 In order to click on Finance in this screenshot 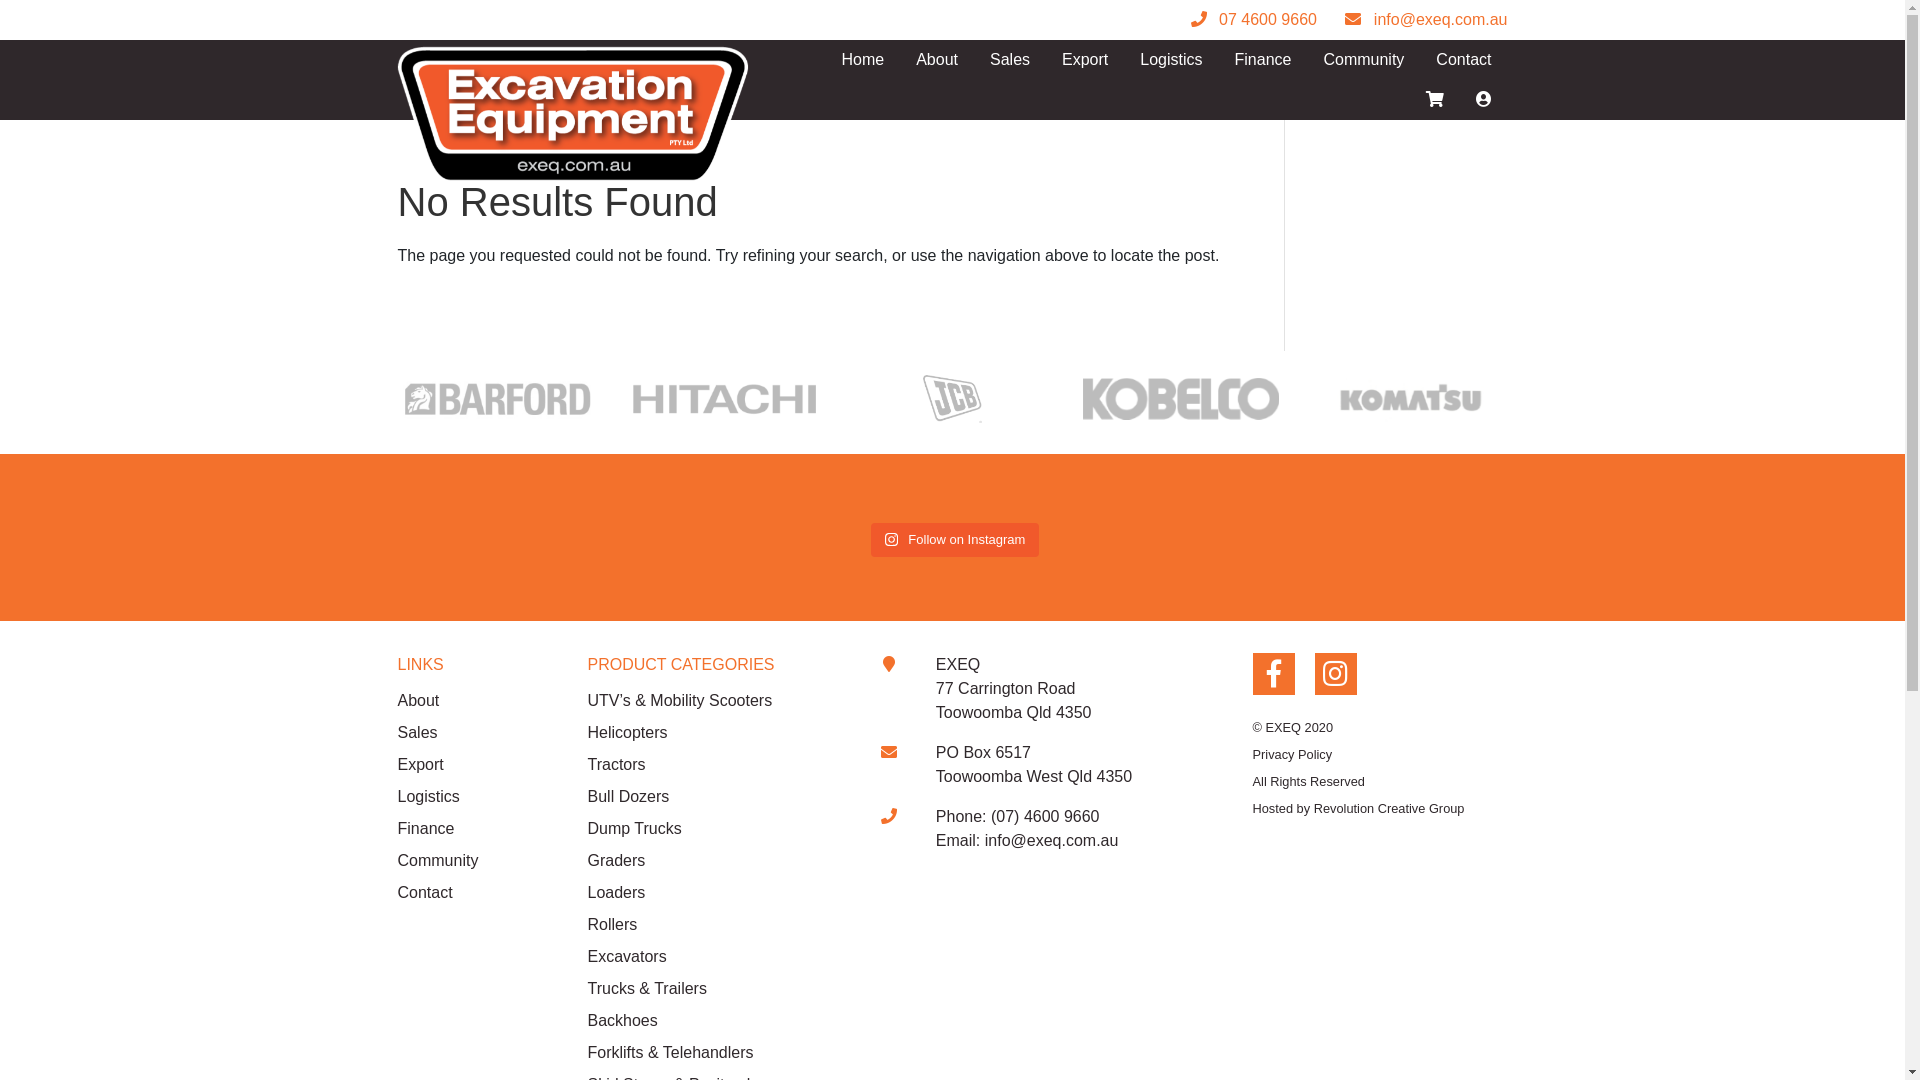, I will do `click(1264, 60)`.